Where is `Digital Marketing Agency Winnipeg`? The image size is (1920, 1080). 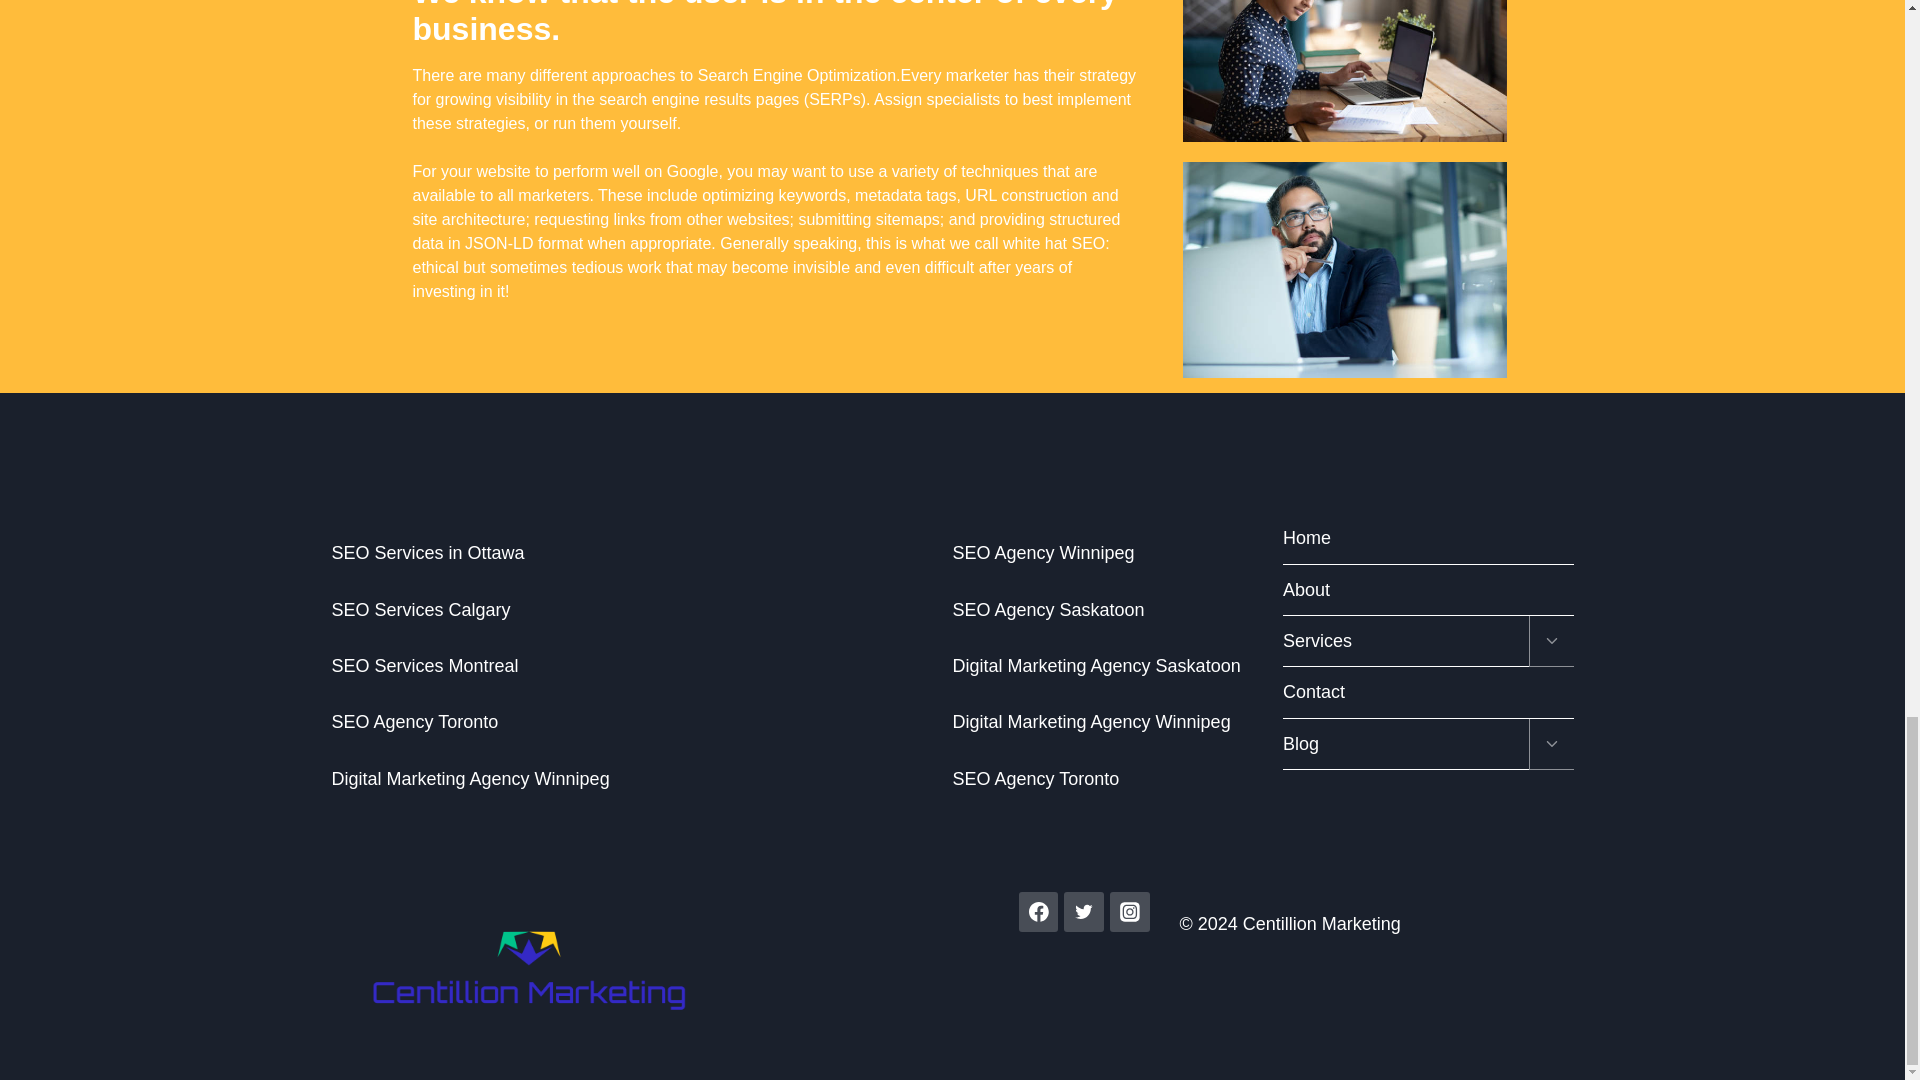
Digital Marketing Agency Winnipeg is located at coordinates (471, 778).